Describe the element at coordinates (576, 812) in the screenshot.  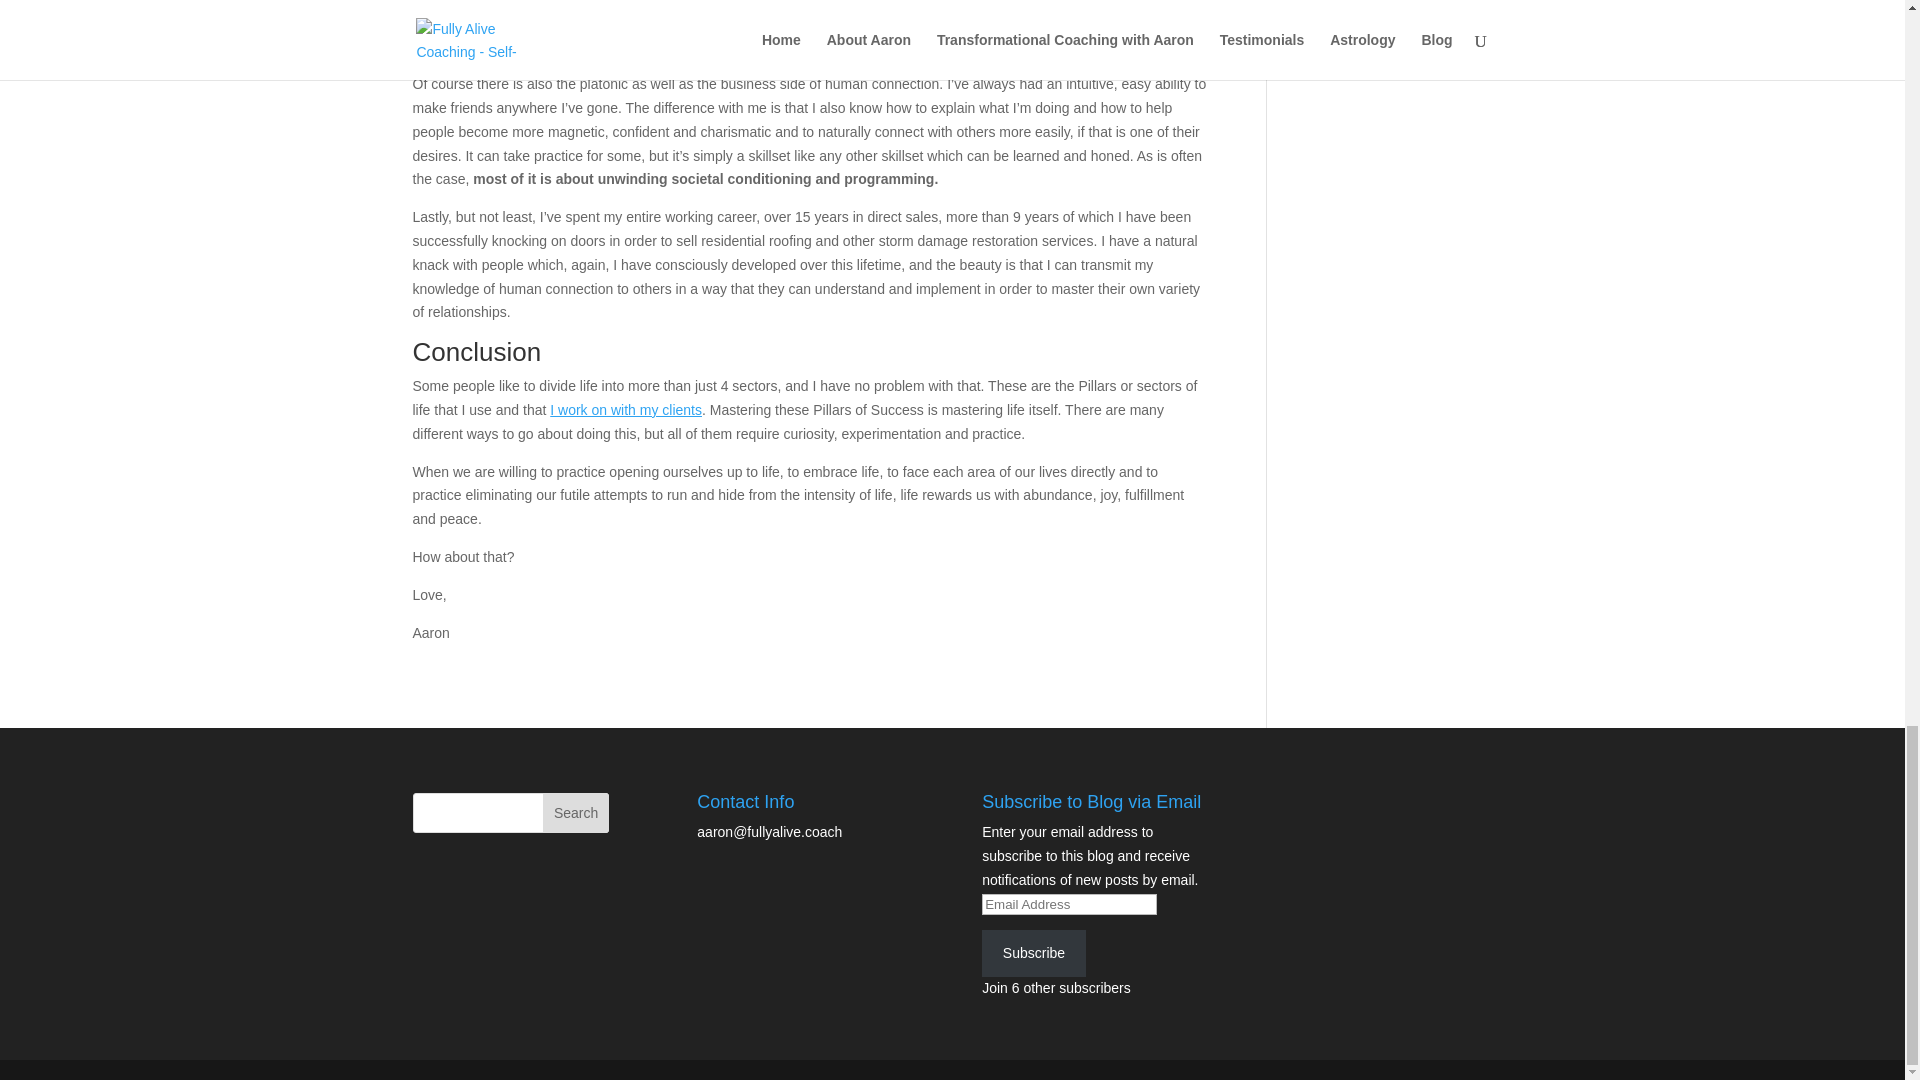
I see `Search` at that location.